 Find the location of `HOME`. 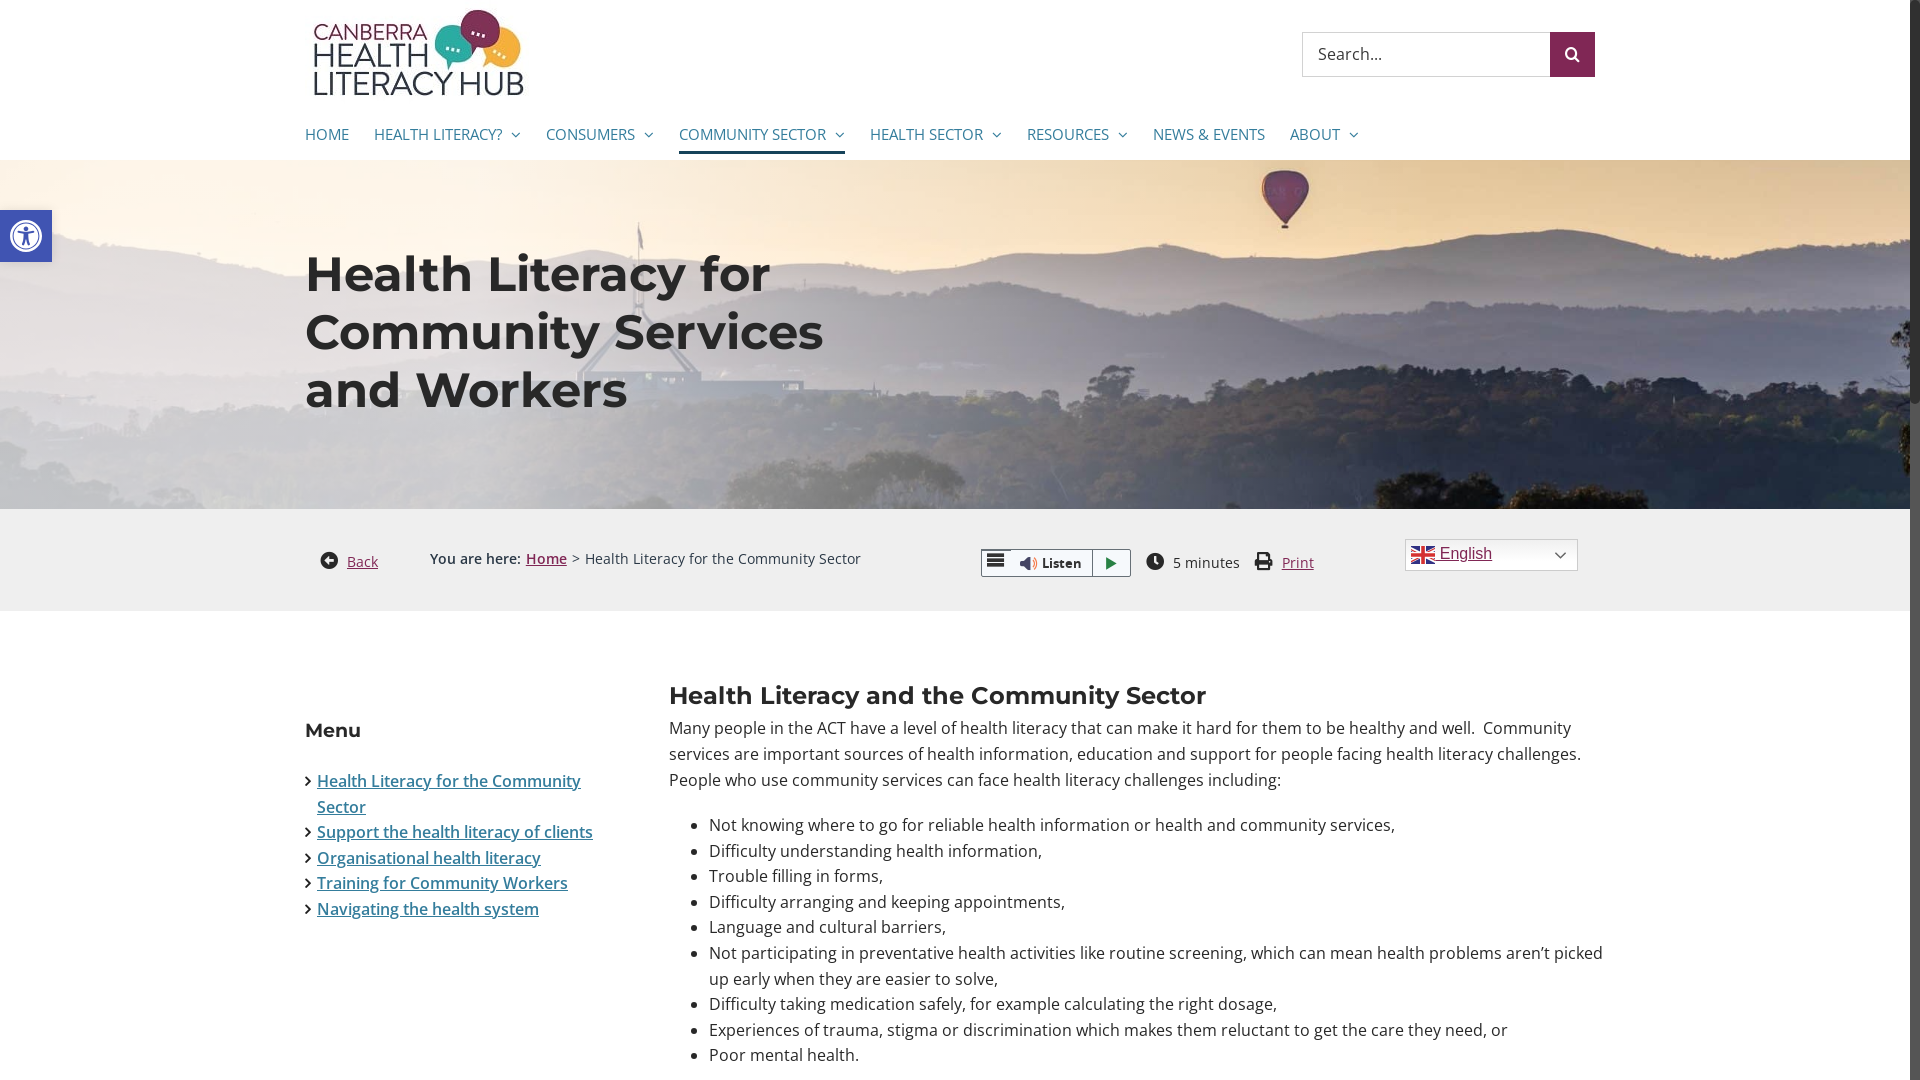

HOME is located at coordinates (327, 134).